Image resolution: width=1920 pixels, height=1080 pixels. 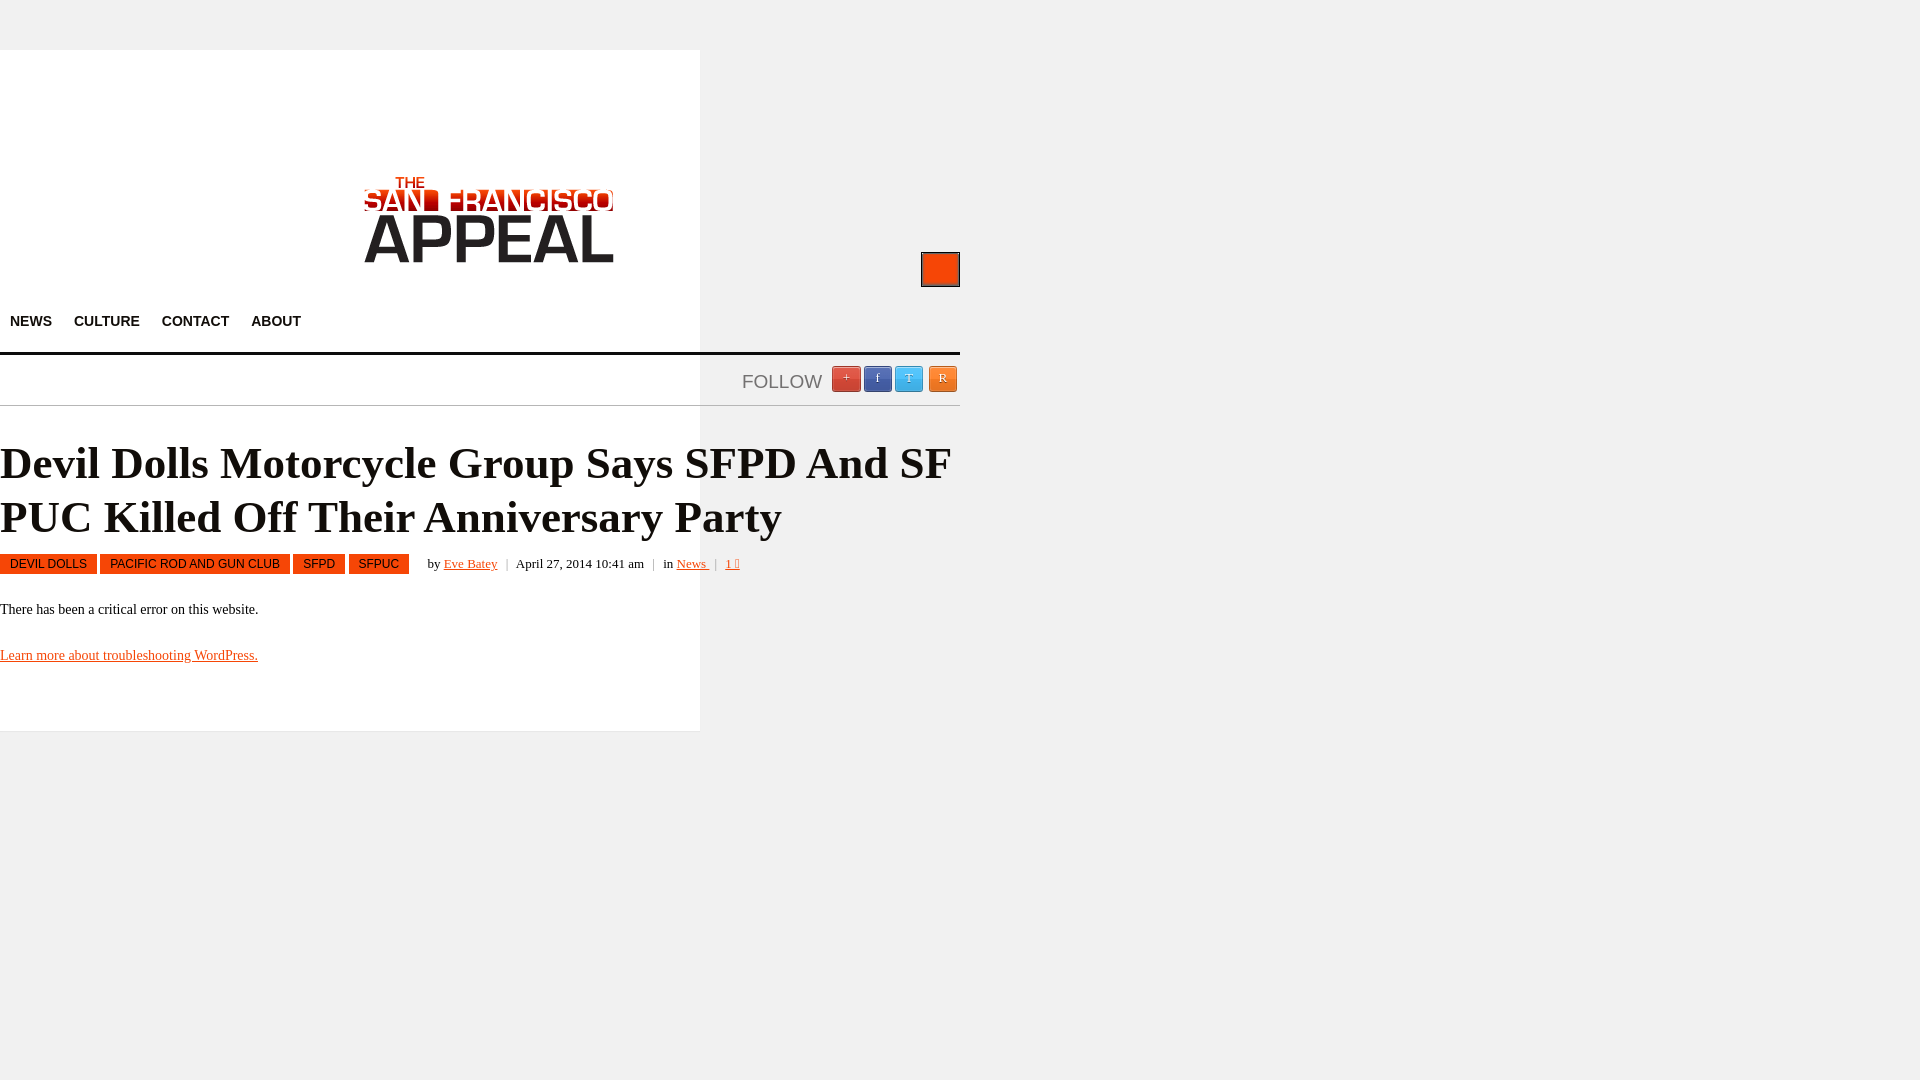 What do you see at coordinates (30, 321) in the screenshot?
I see `NEWS` at bounding box center [30, 321].